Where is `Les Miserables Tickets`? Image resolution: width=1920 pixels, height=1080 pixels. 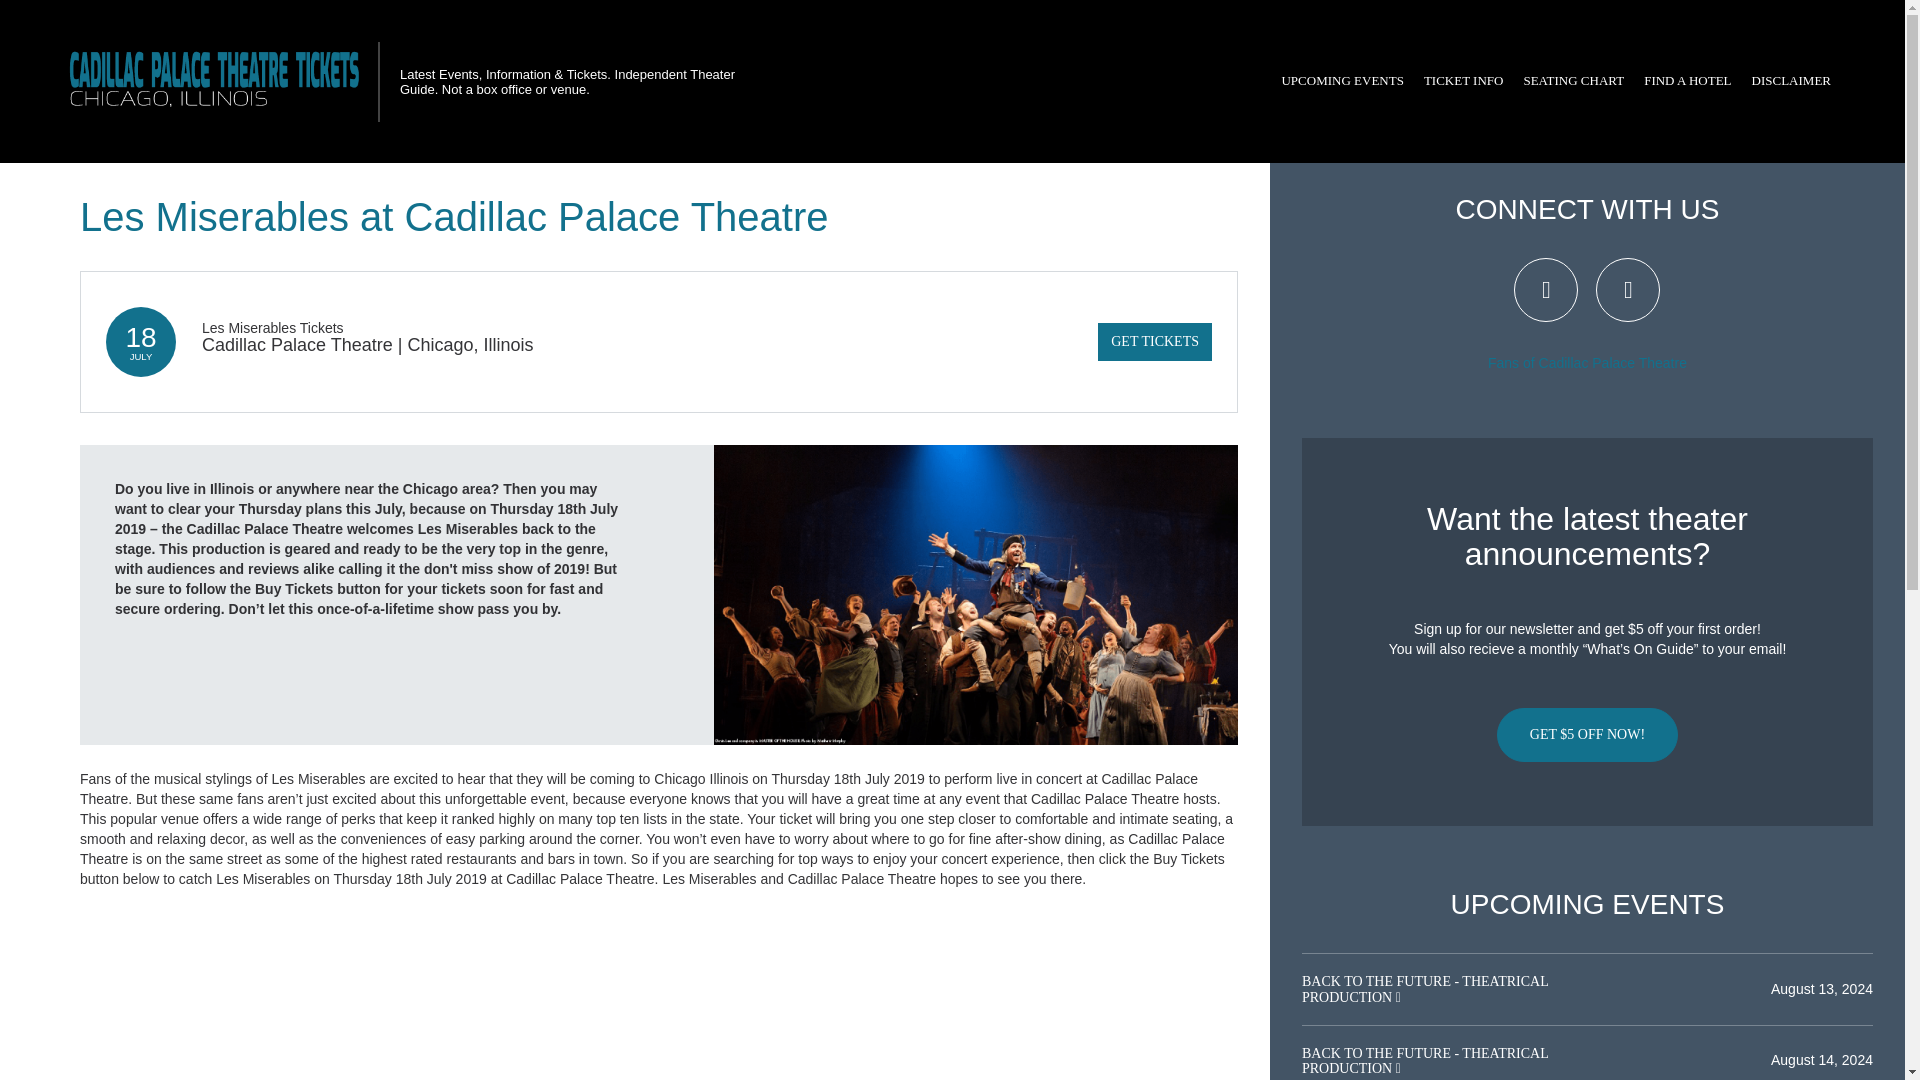 Les Miserables Tickets is located at coordinates (272, 327).